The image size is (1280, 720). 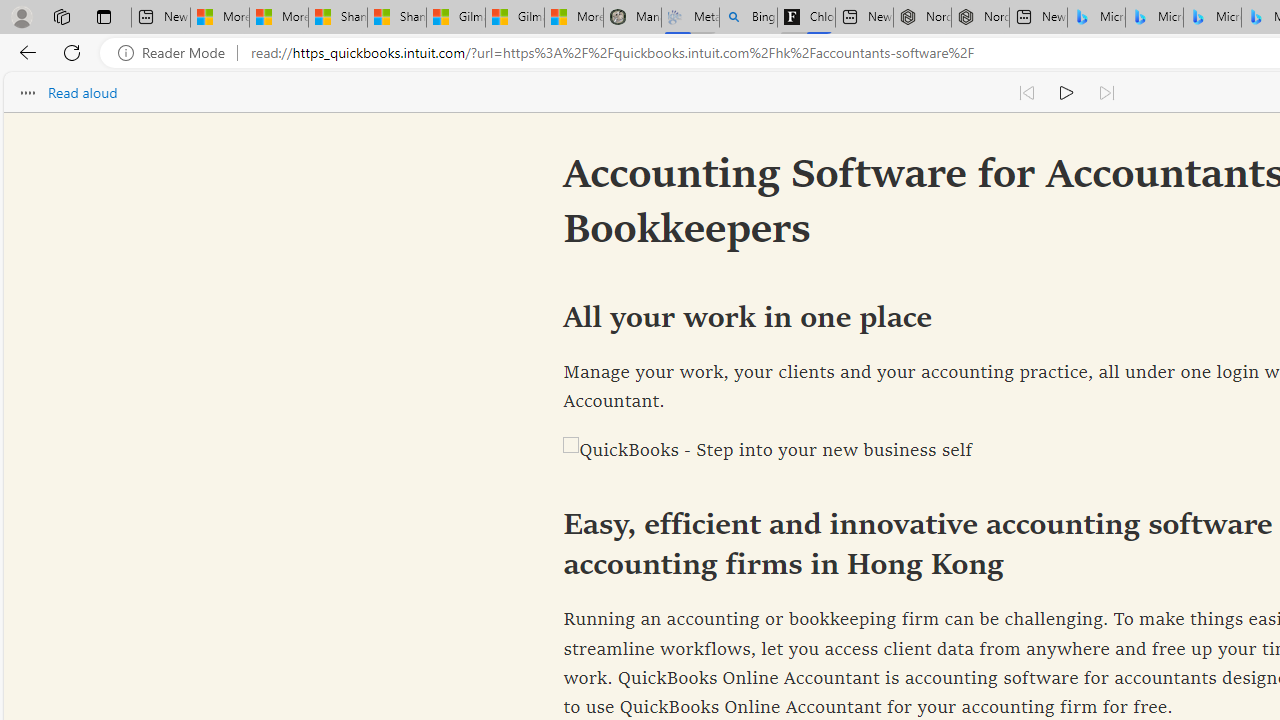 What do you see at coordinates (632, 18) in the screenshot?
I see `Manatee Mortality Statistics | FWC` at bounding box center [632, 18].